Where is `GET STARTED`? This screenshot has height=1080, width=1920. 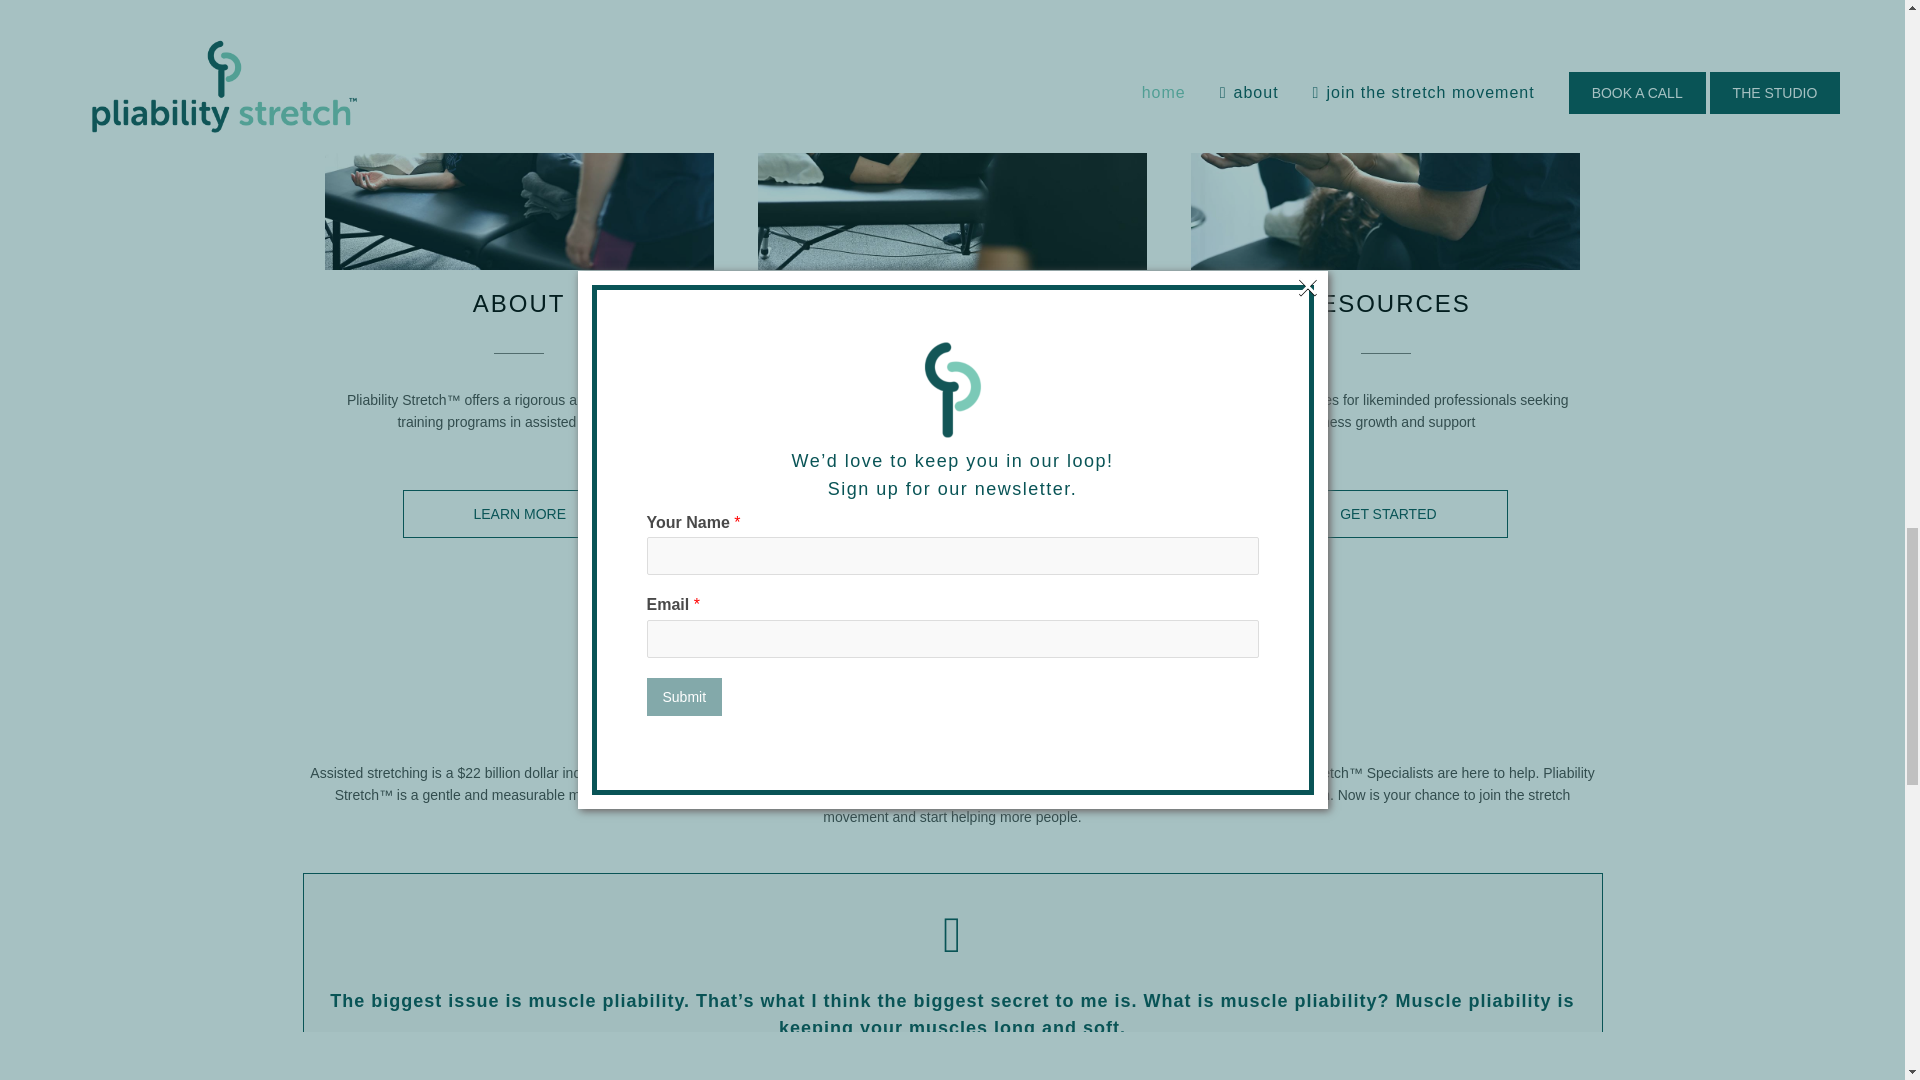
GET STARTED is located at coordinates (1388, 514).